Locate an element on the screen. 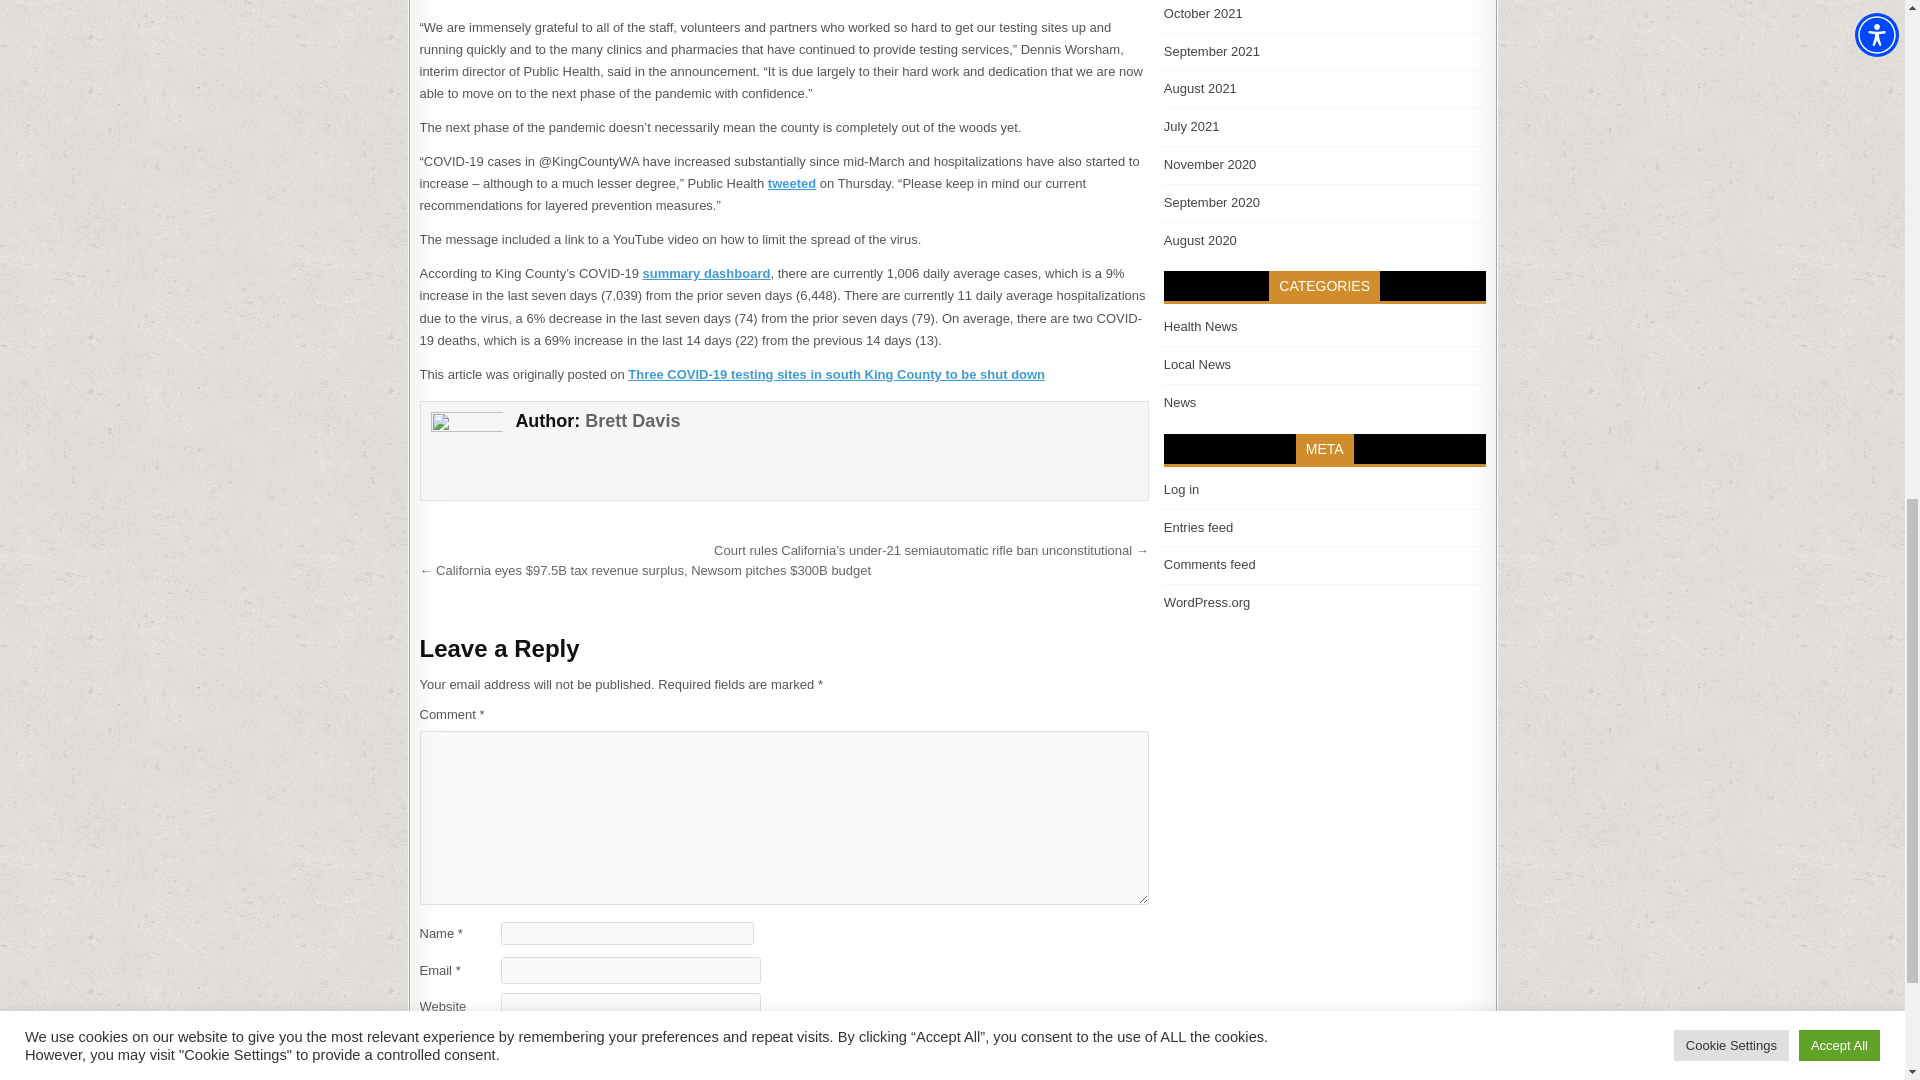  Post Comment is located at coordinates (472, 1070).